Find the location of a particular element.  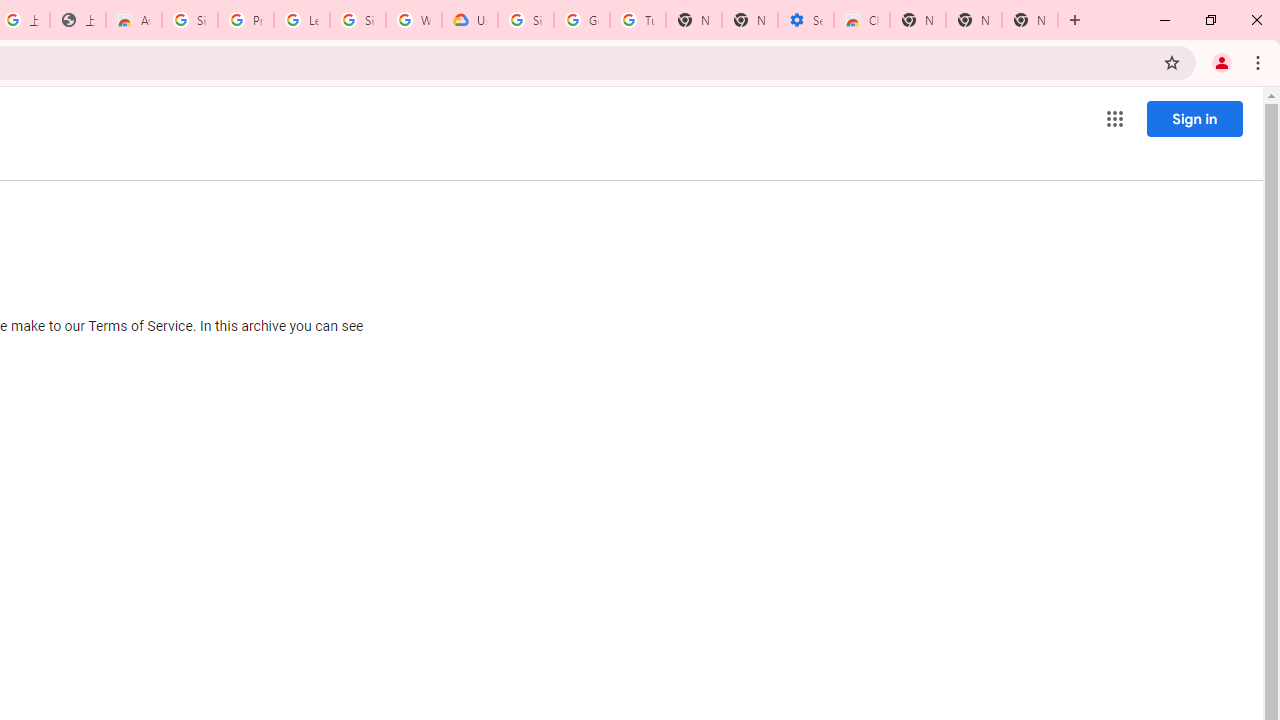

Settings - Accessibility is located at coordinates (806, 20).